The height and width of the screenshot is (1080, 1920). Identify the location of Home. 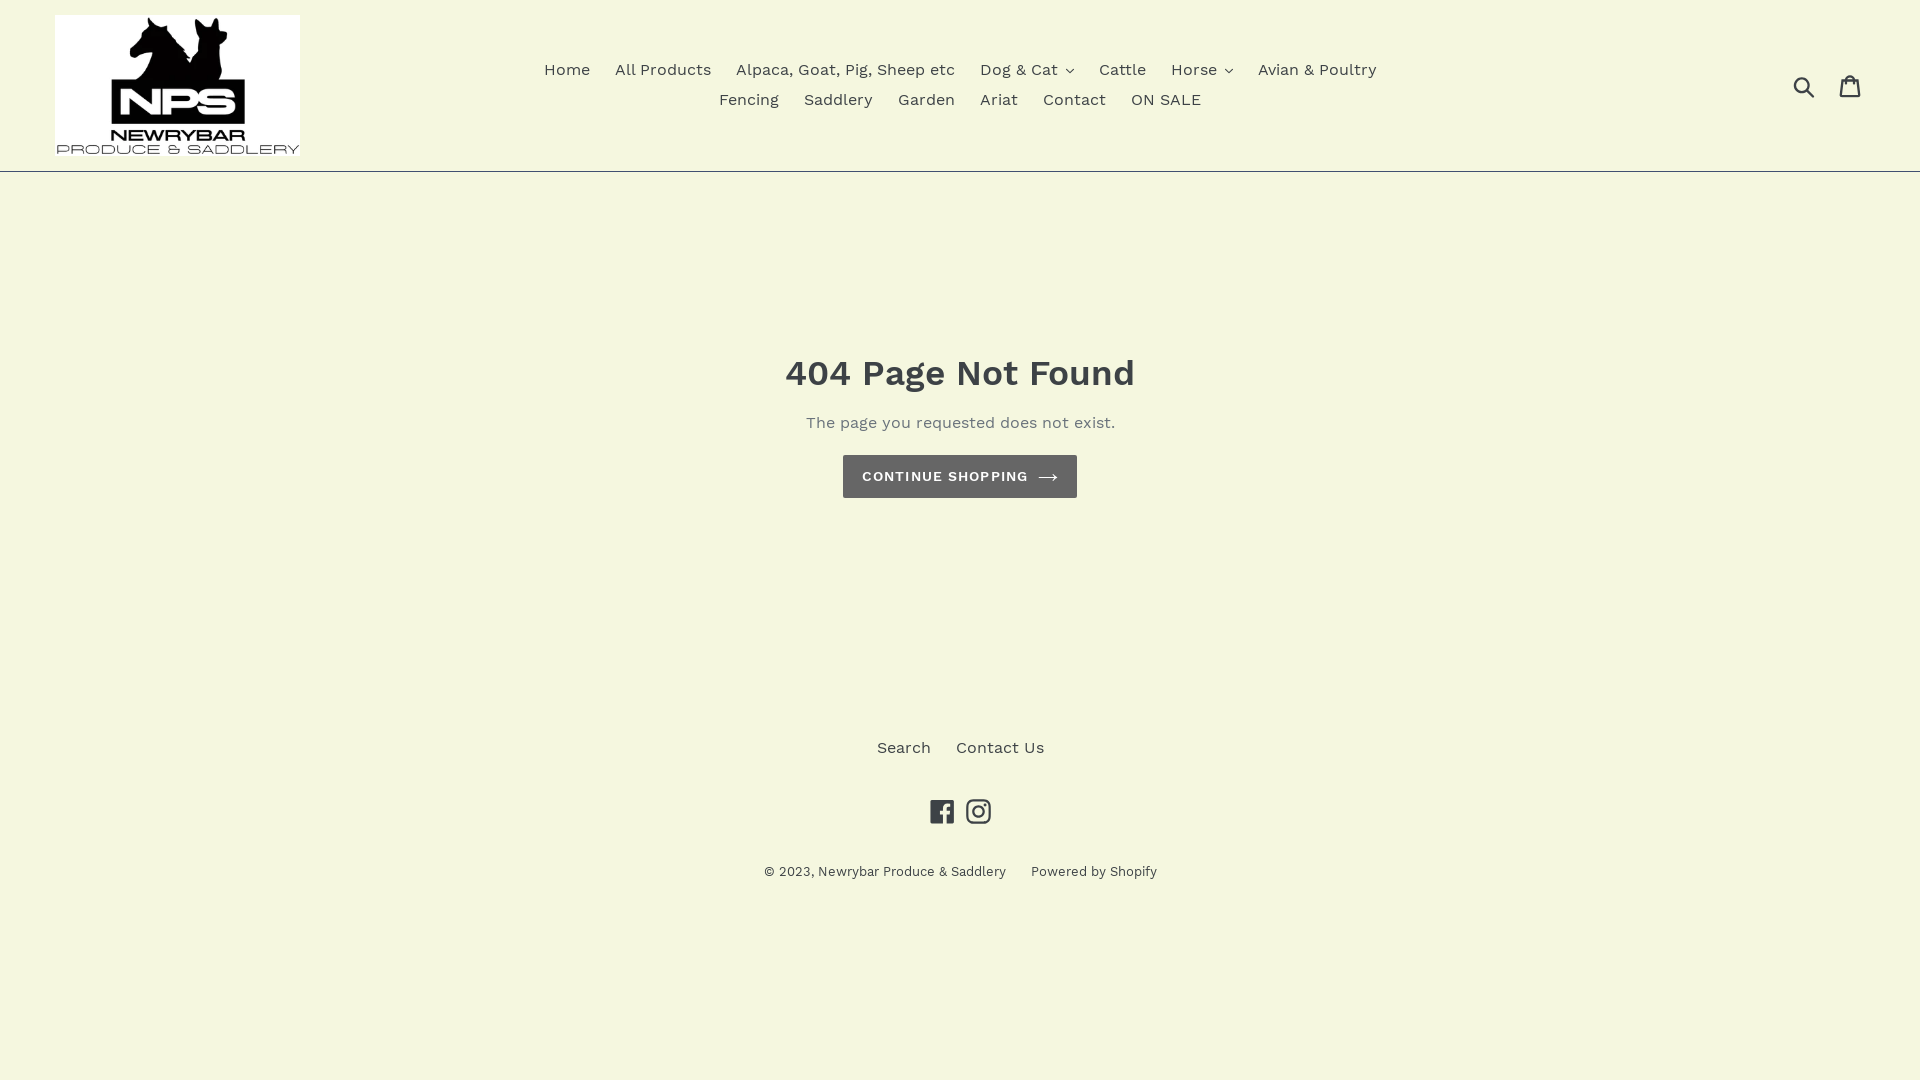
(567, 70).